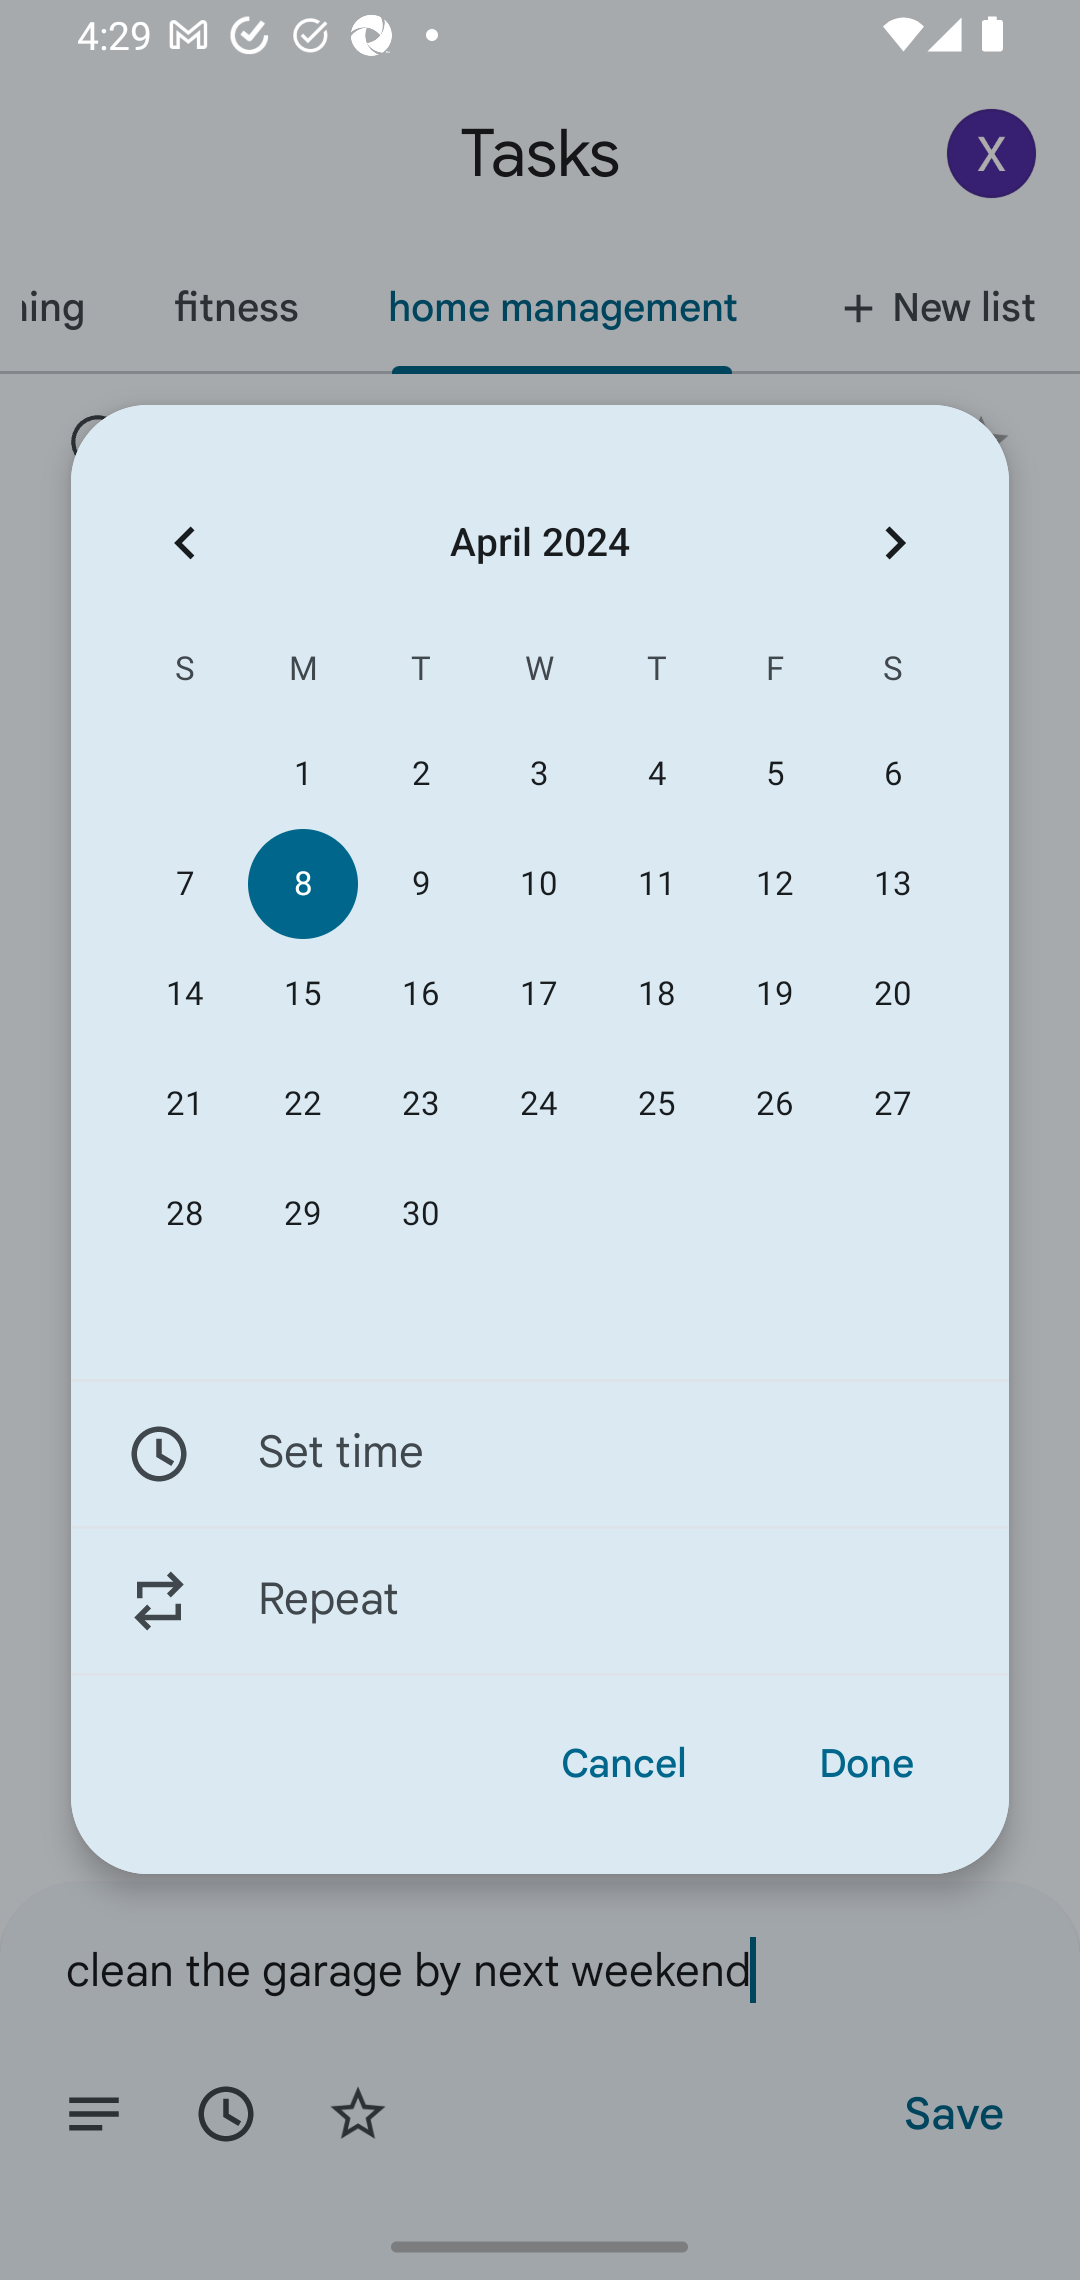 The image size is (1080, 2280). I want to click on Done, so click(866, 1764).